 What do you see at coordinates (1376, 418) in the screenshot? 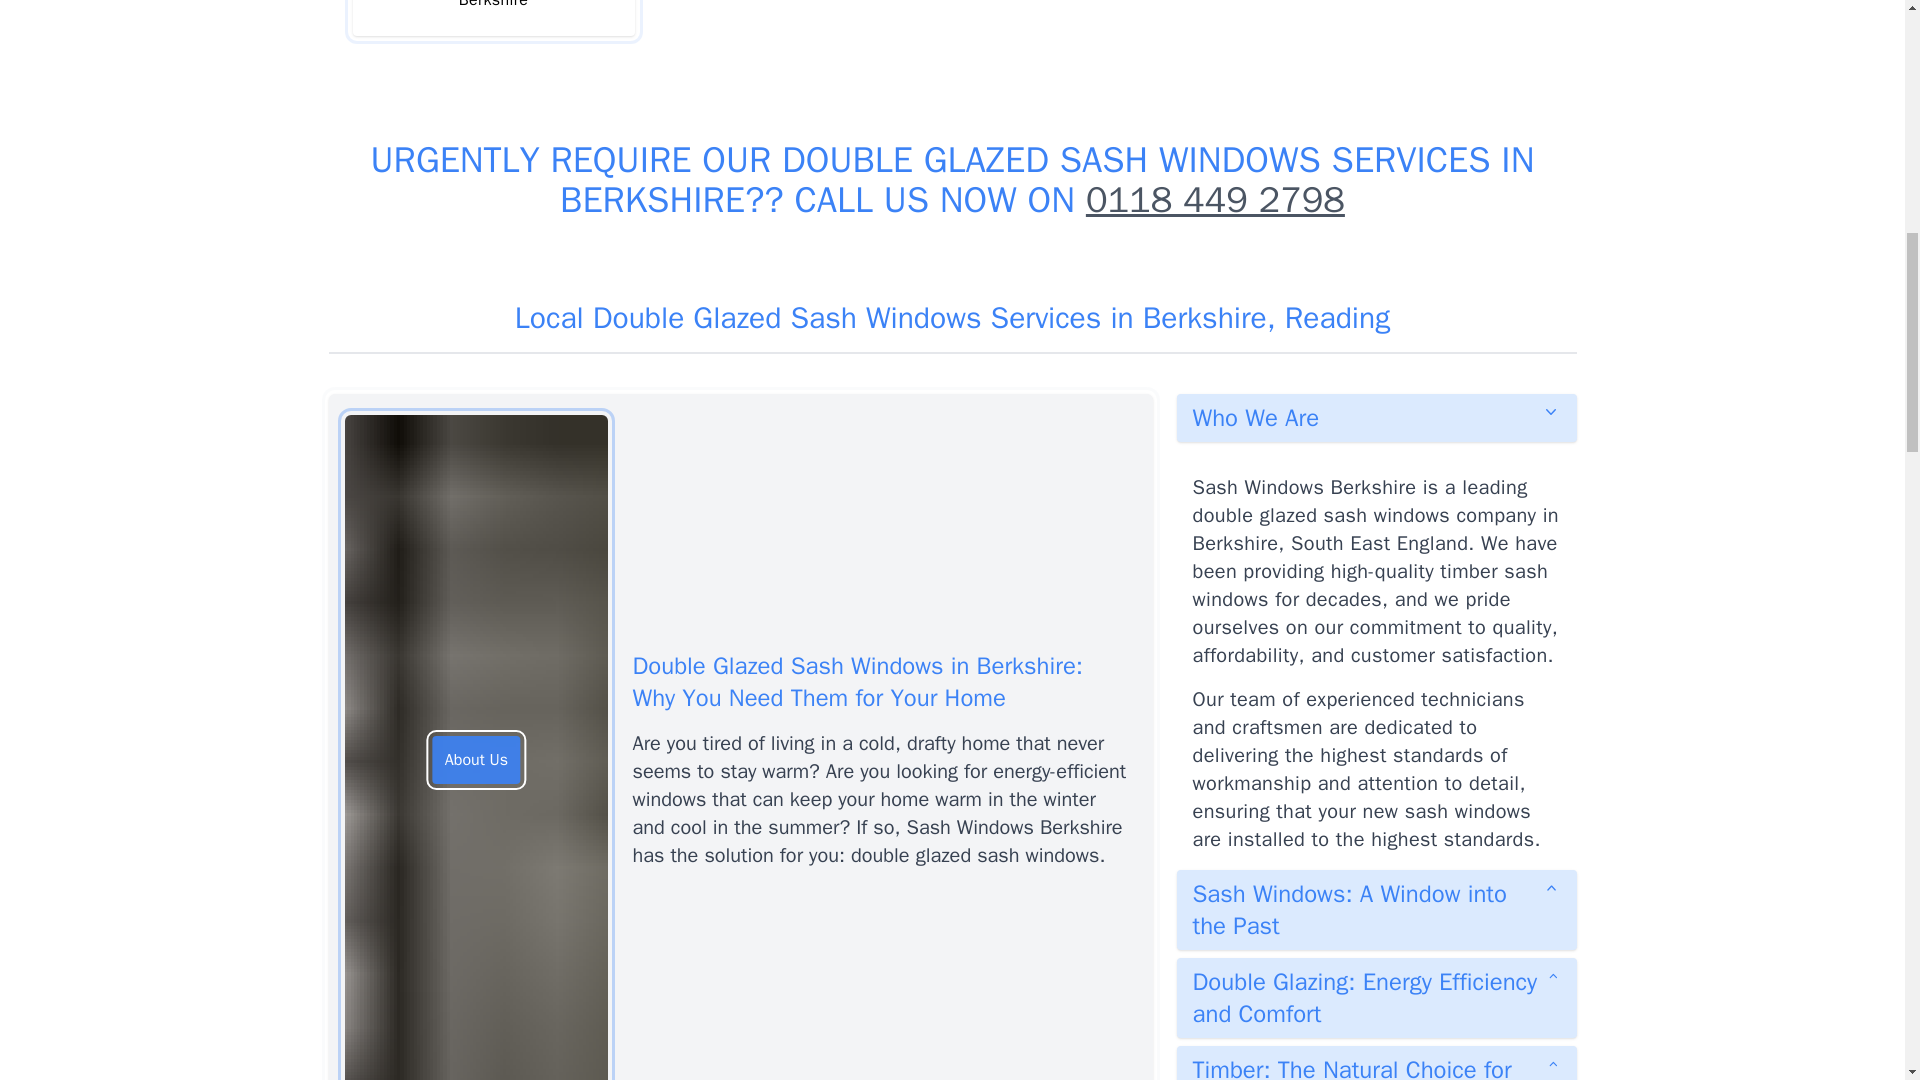
I see `Who We Are` at bounding box center [1376, 418].